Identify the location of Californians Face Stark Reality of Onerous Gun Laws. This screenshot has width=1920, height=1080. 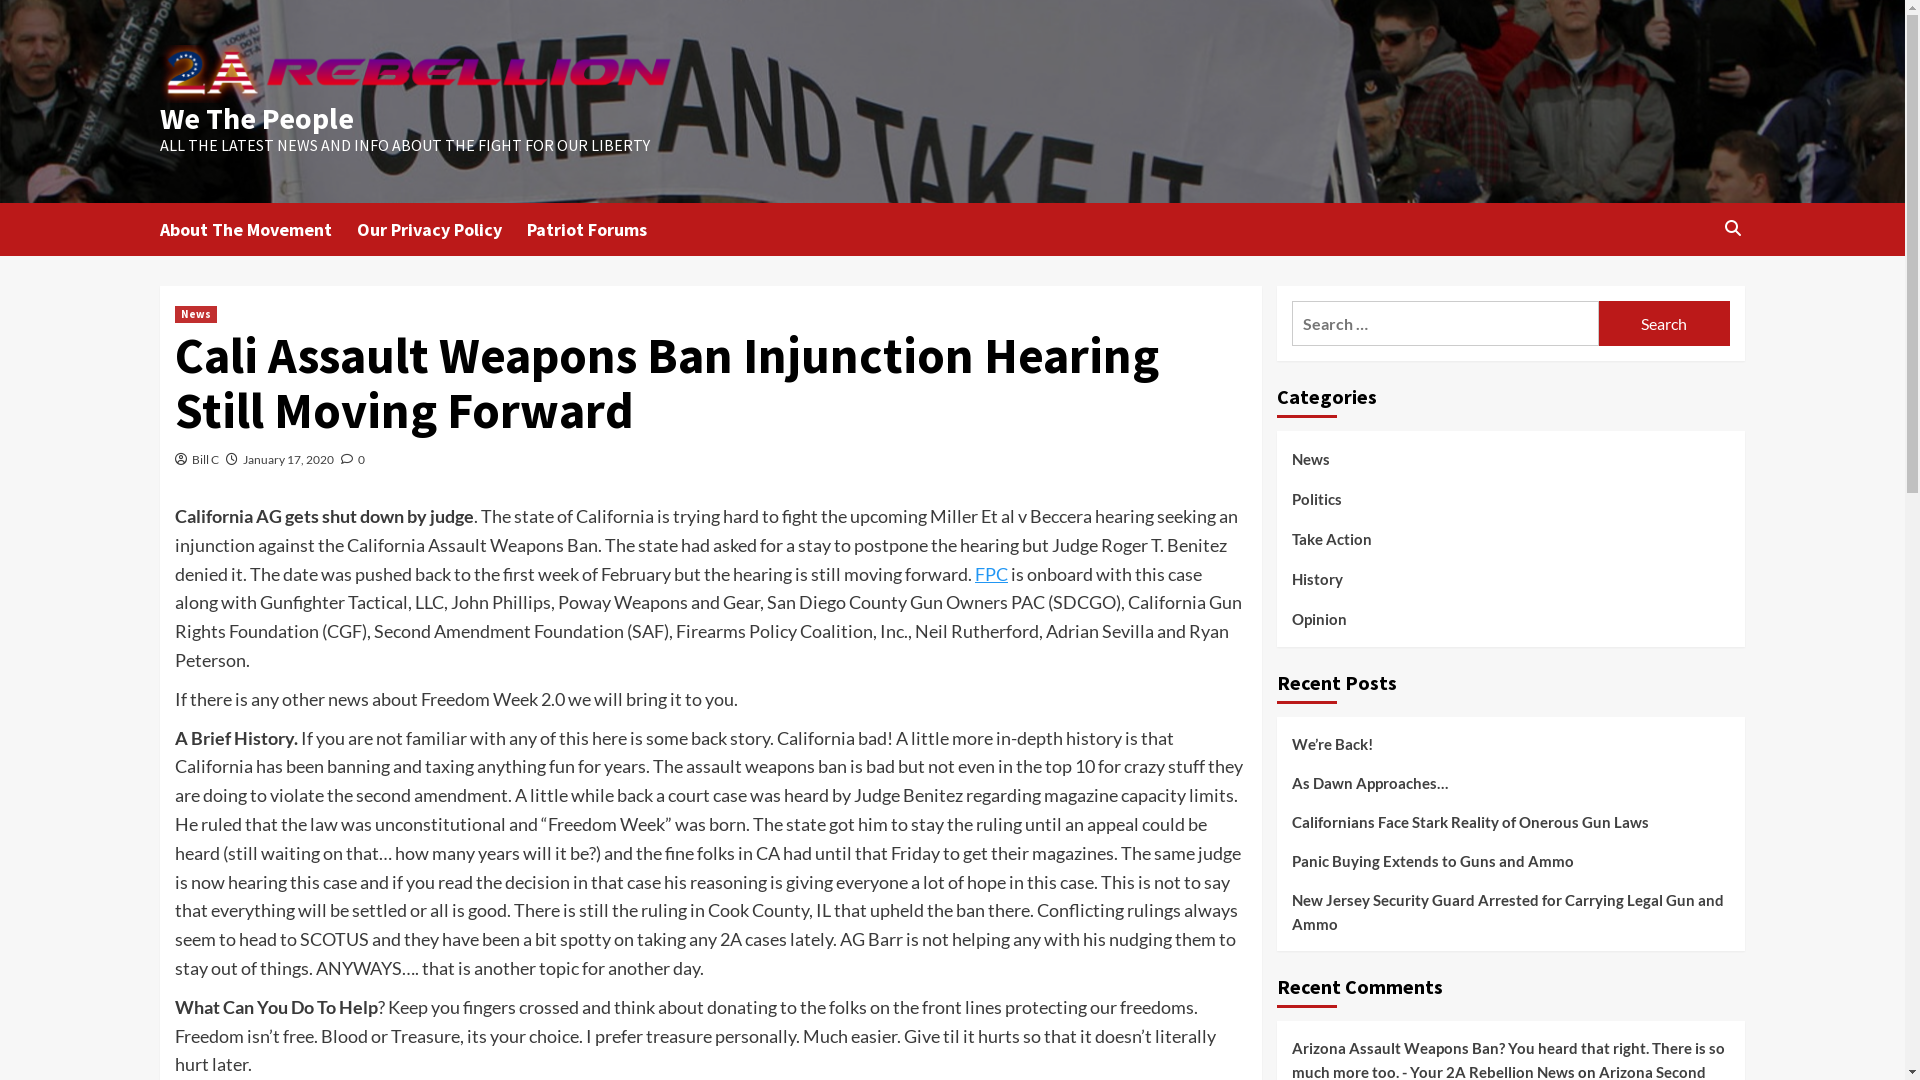
(1511, 830).